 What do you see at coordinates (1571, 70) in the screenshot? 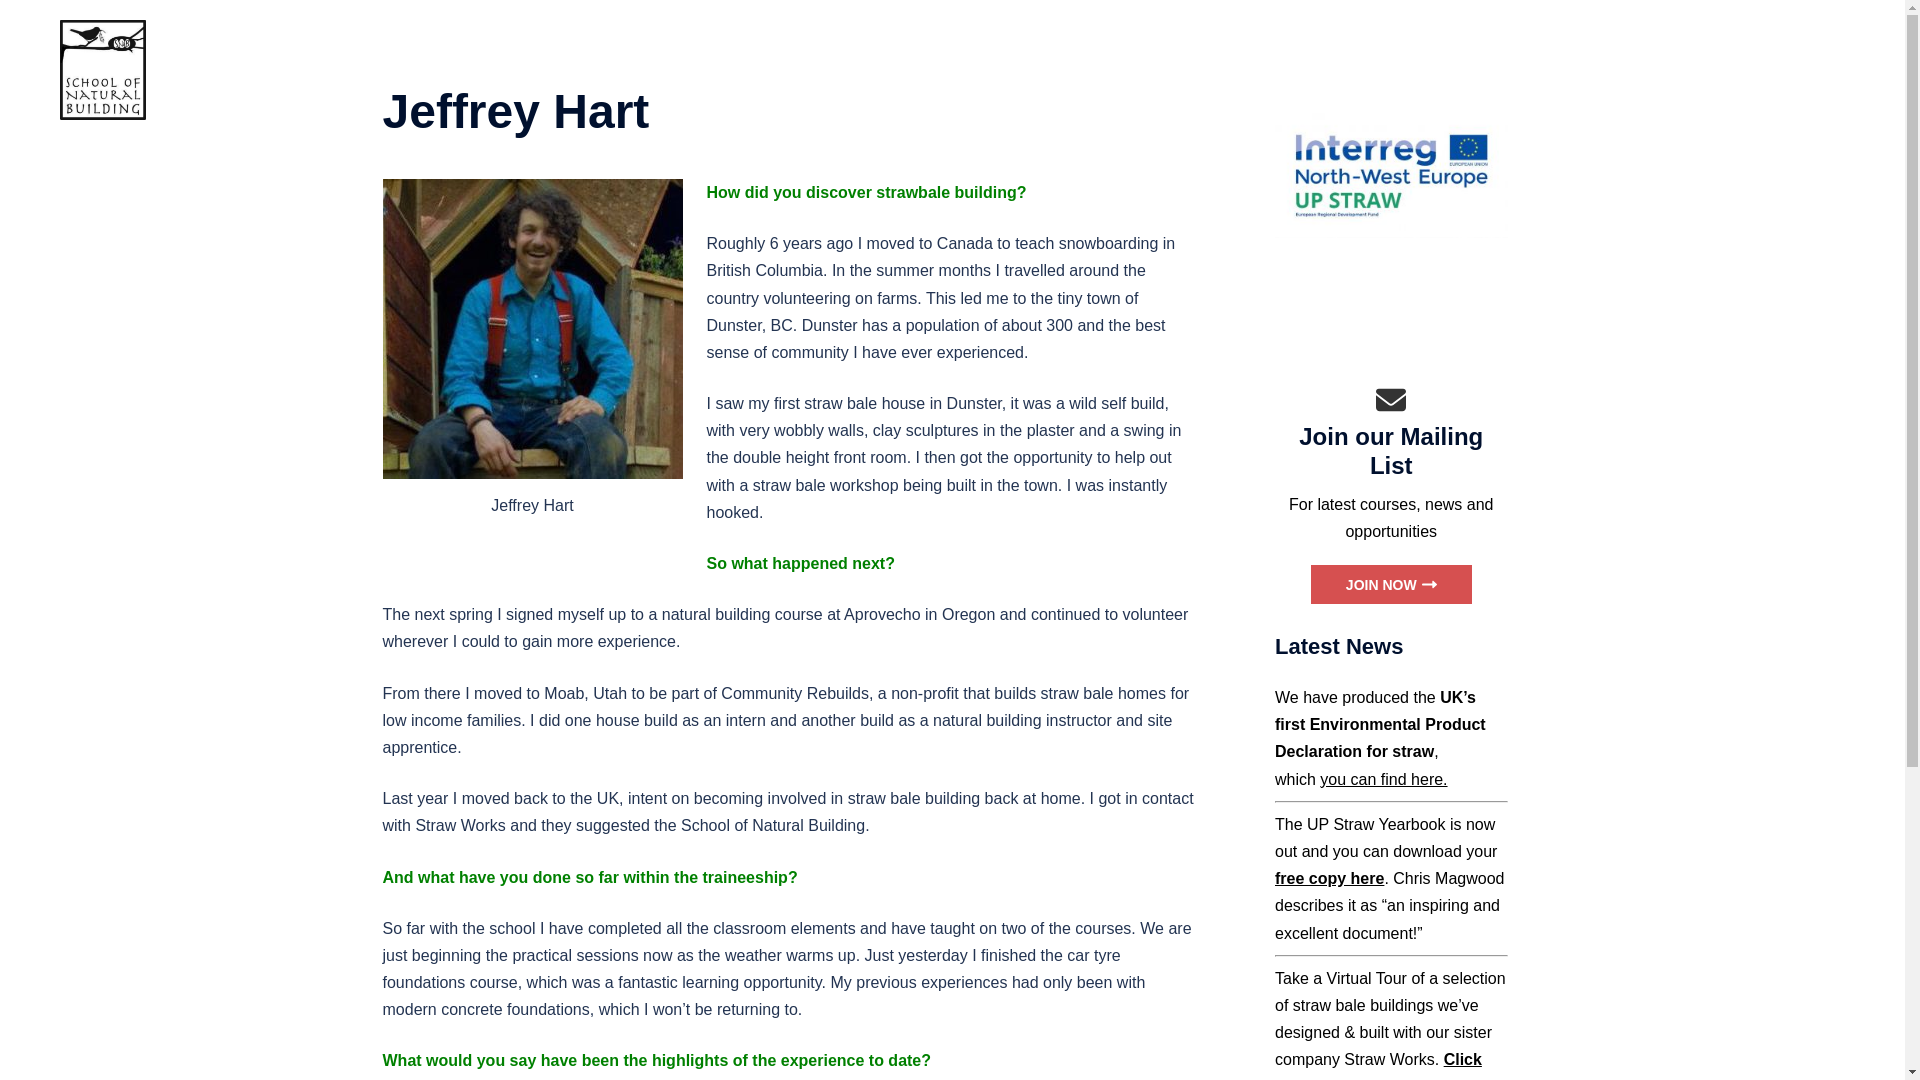
I see `UP Straw` at bounding box center [1571, 70].